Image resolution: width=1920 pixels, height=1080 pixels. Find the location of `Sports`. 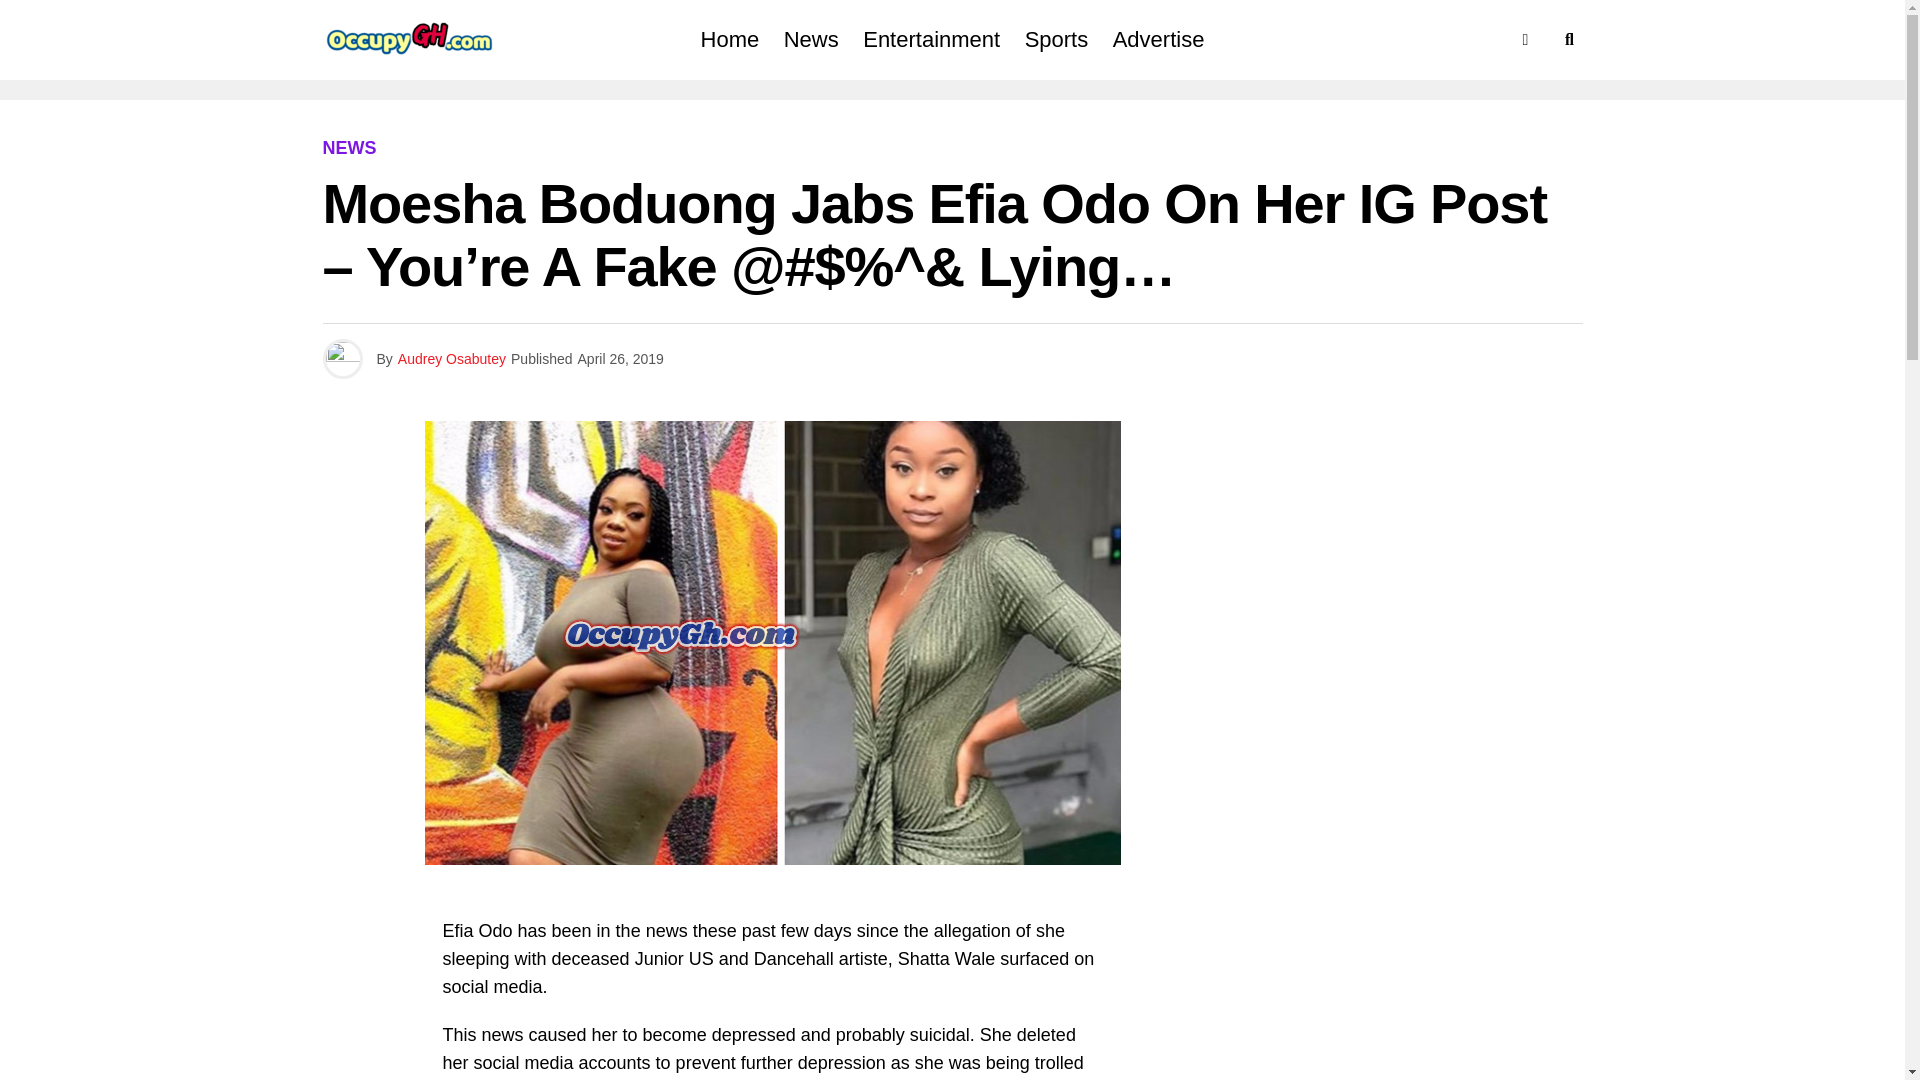

Sports is located at coordinates (1056, 40).